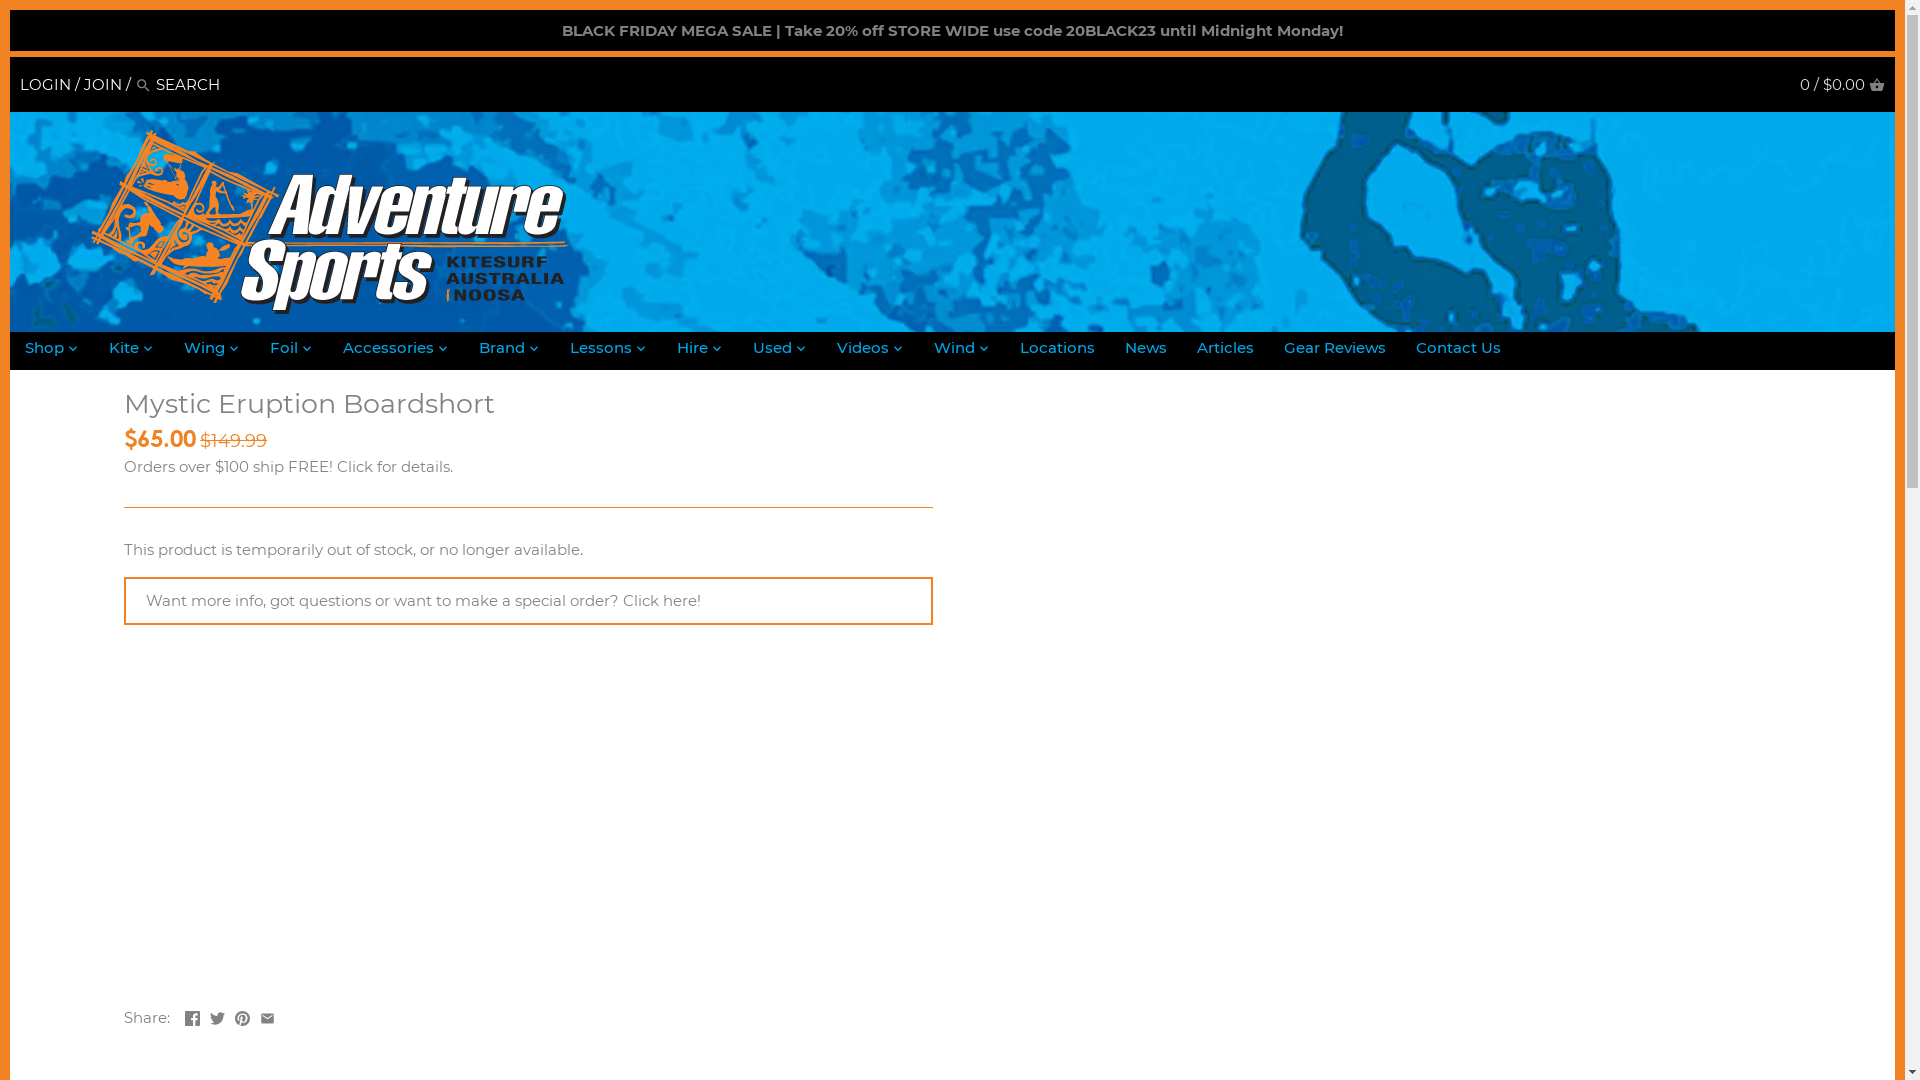 The width and height of the screenshot is (1920, 1080). Describe the element at coordinates (692, 351) in the screenshot. I see `Hire` at that location.